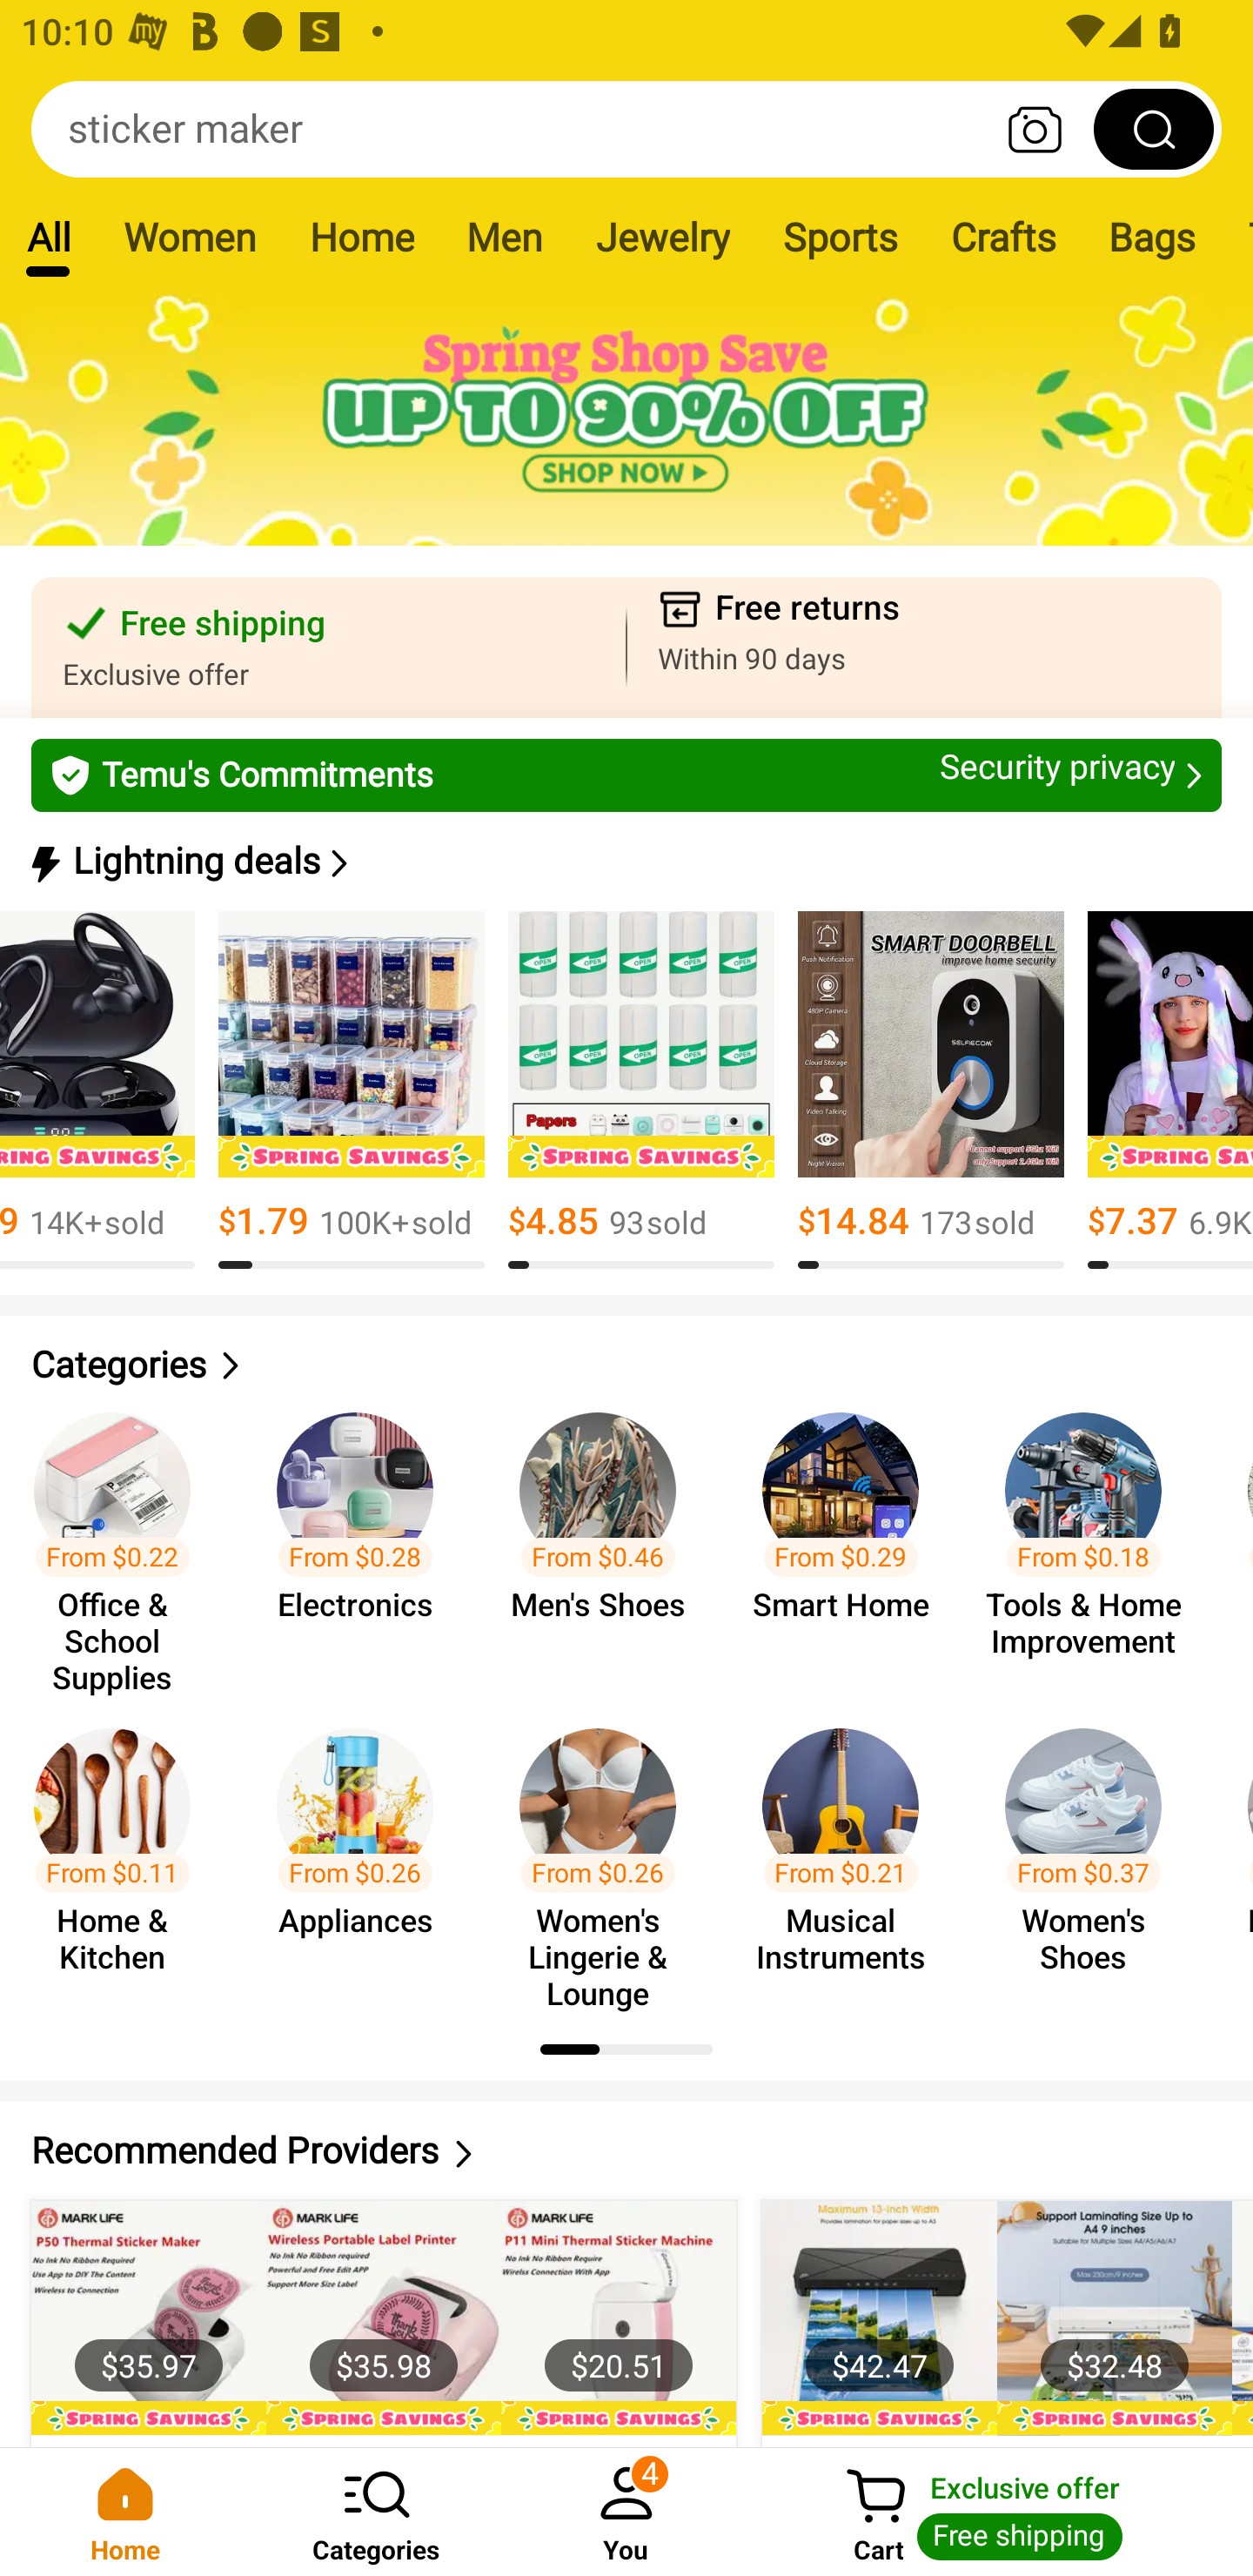 This screenshot has height=2576, width=1253. Describe the element at coordinates (1169, 1090) in the screenshot. I see `$7.37 6.9K+￼sold 8.0` at that location.